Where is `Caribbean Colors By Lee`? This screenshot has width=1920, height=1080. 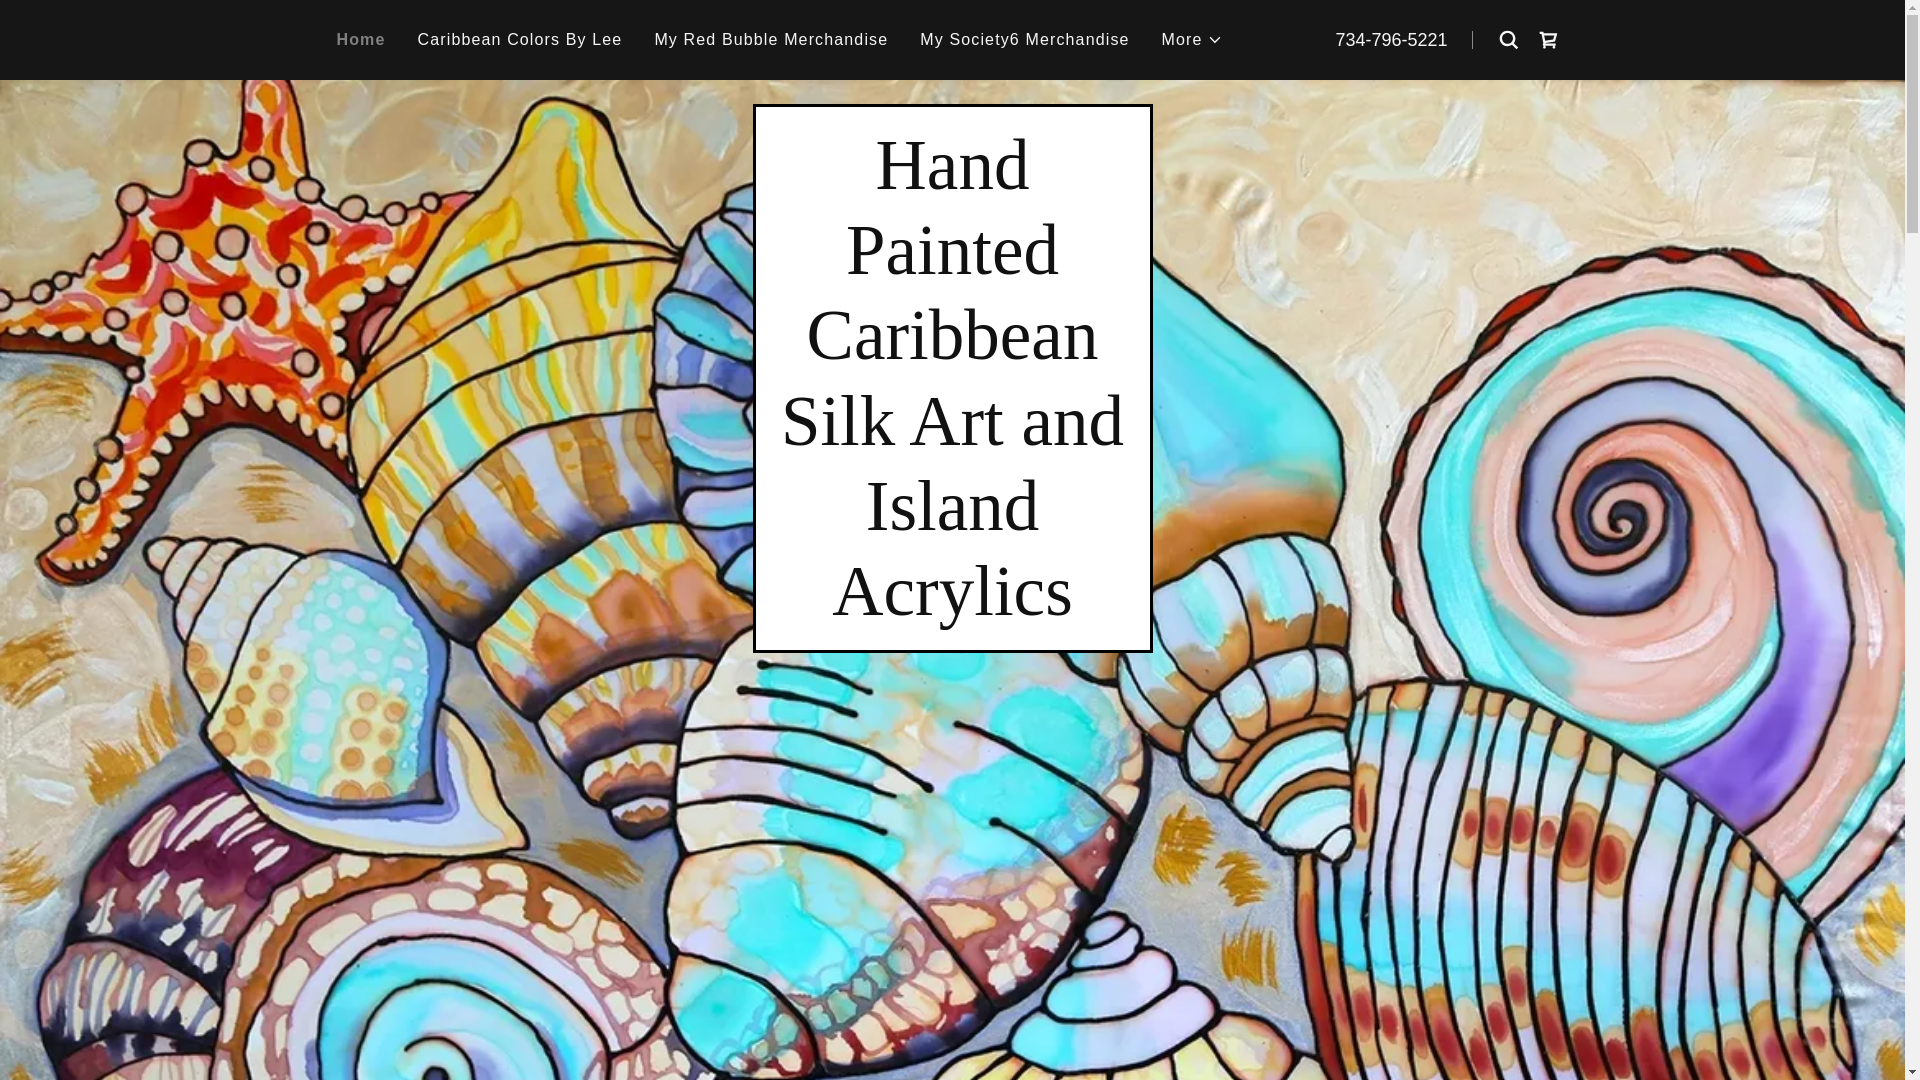
Caribbean Colors By Lee is located at coordinates (520, 40).